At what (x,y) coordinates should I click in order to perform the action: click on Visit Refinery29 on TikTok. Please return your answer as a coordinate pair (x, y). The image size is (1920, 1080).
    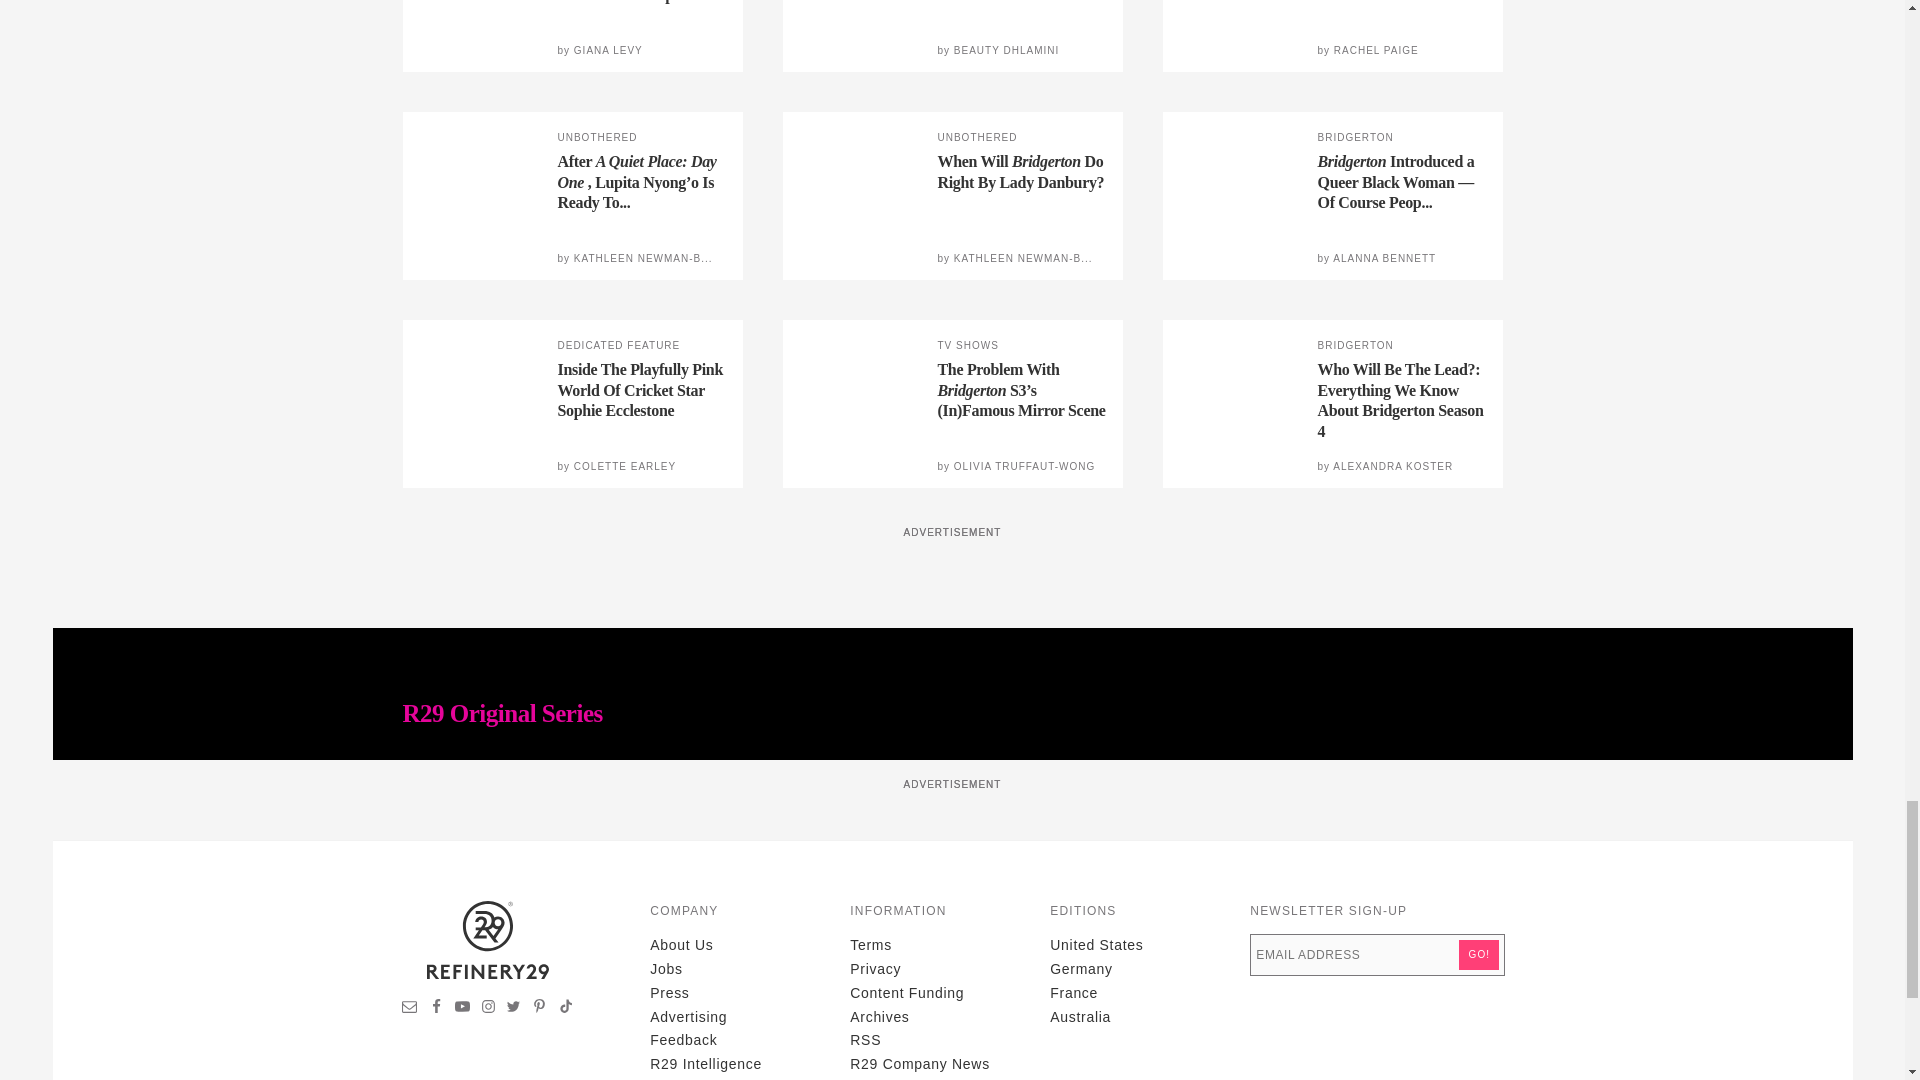
    Looking at the image, I should click on (565, 1009).